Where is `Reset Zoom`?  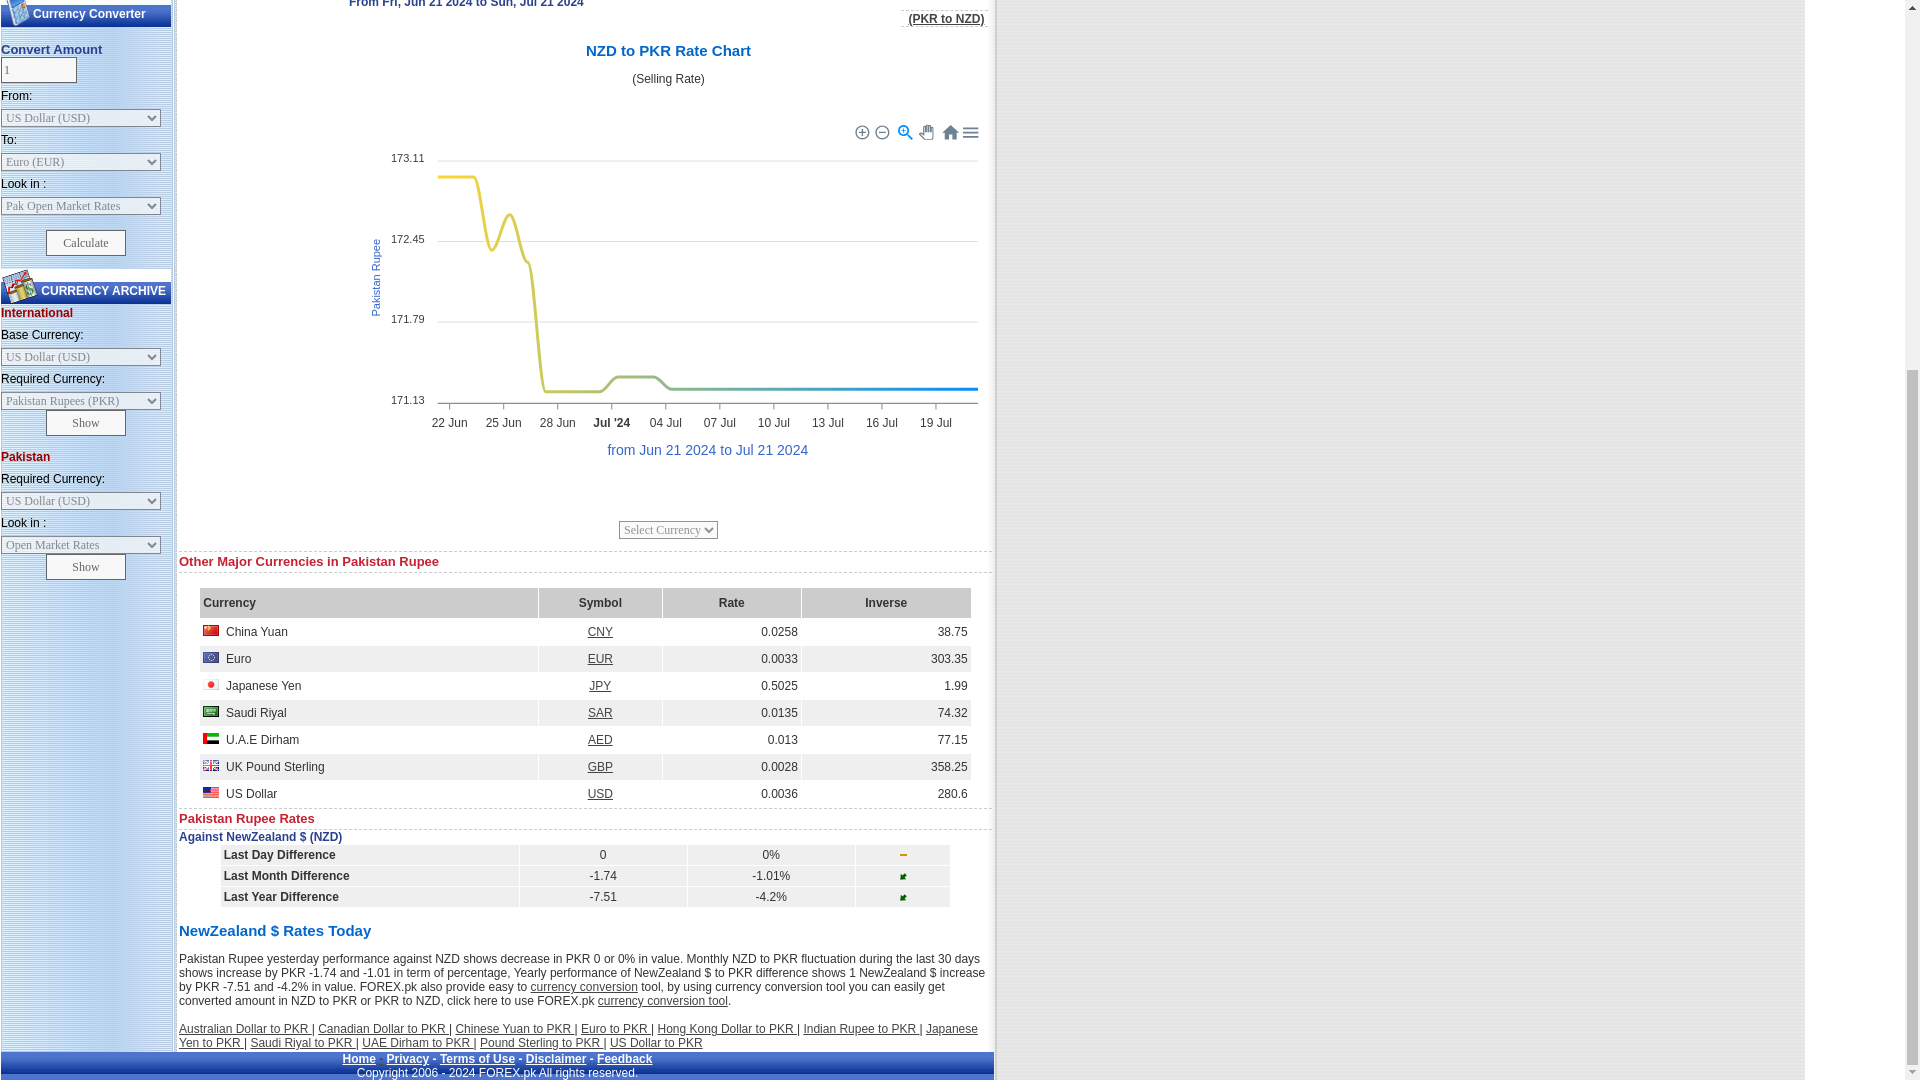 Reset Zoom is located at coordinates (950, 132).